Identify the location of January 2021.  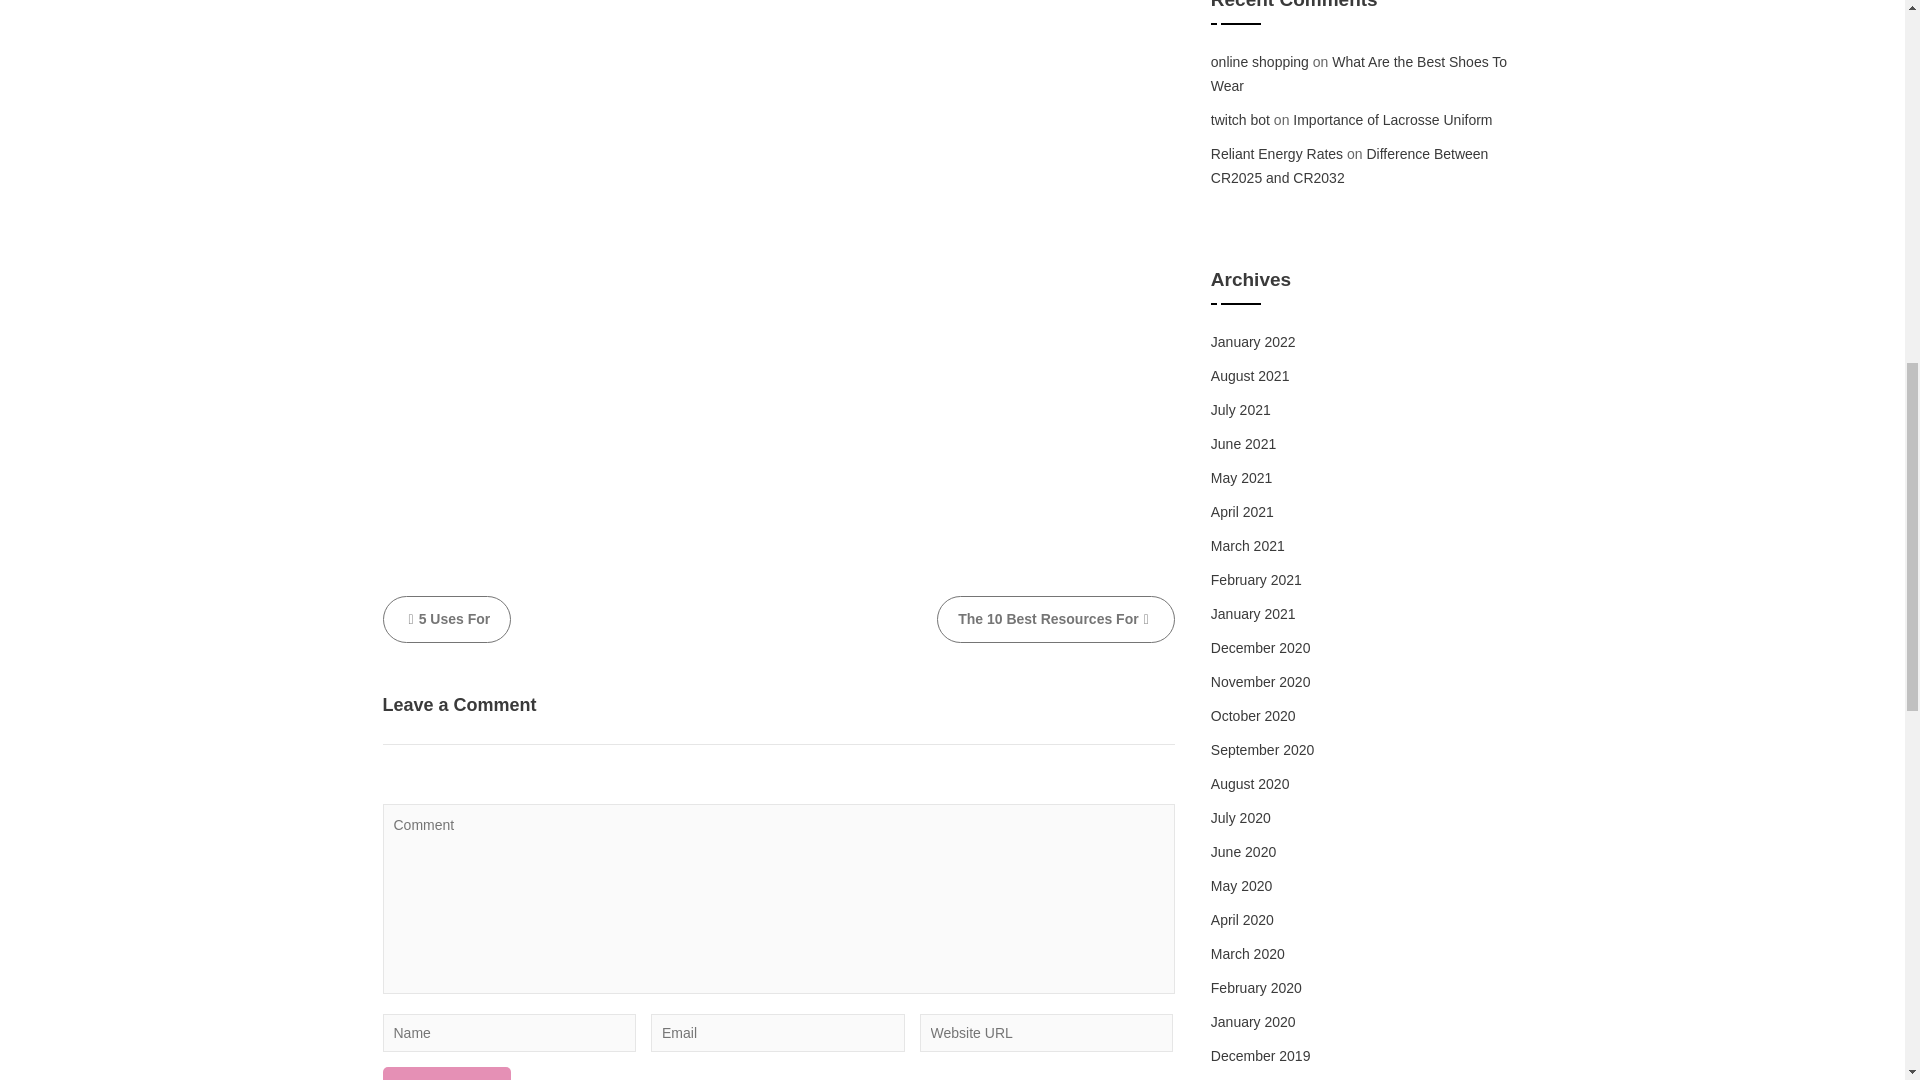
(1254, 614).